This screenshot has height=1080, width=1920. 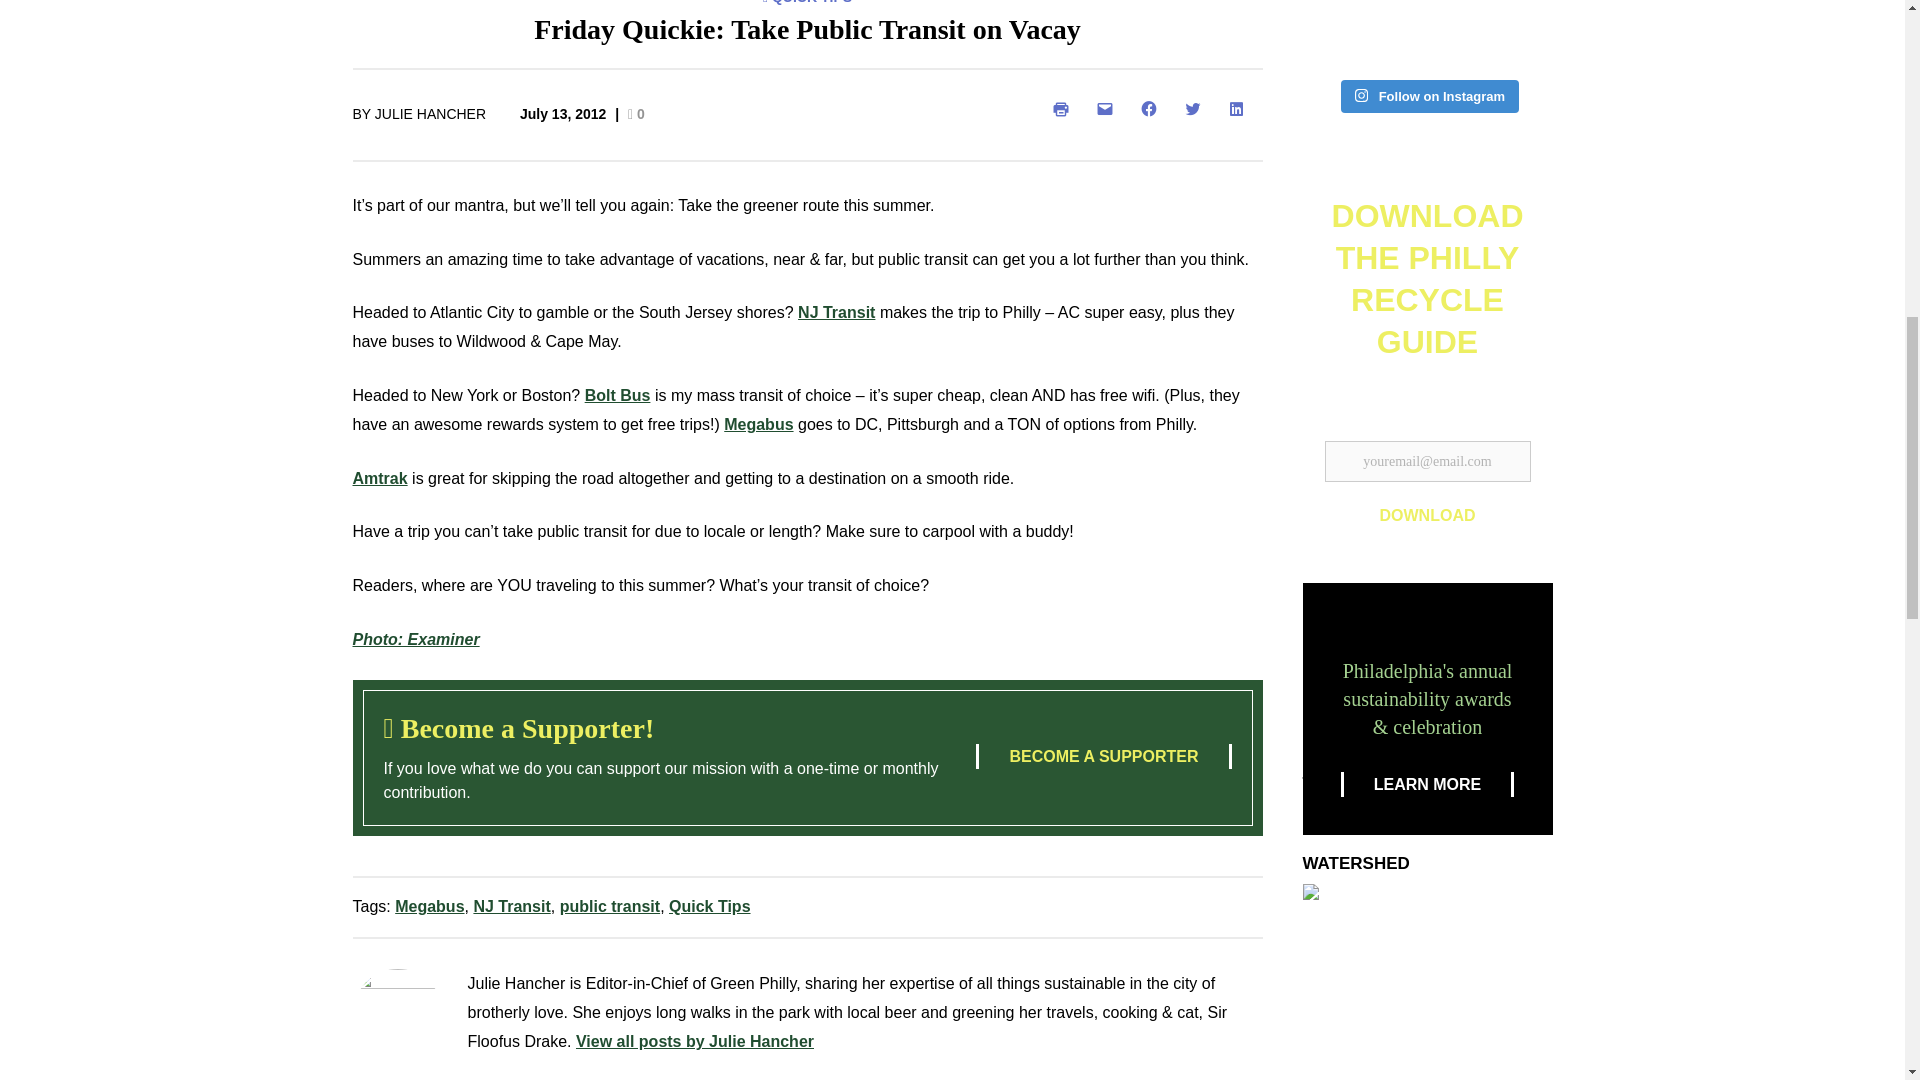 What do you see at coordinates (1426, 516) in the screenshot?
I see `download` at bounding box center [1426, 516].